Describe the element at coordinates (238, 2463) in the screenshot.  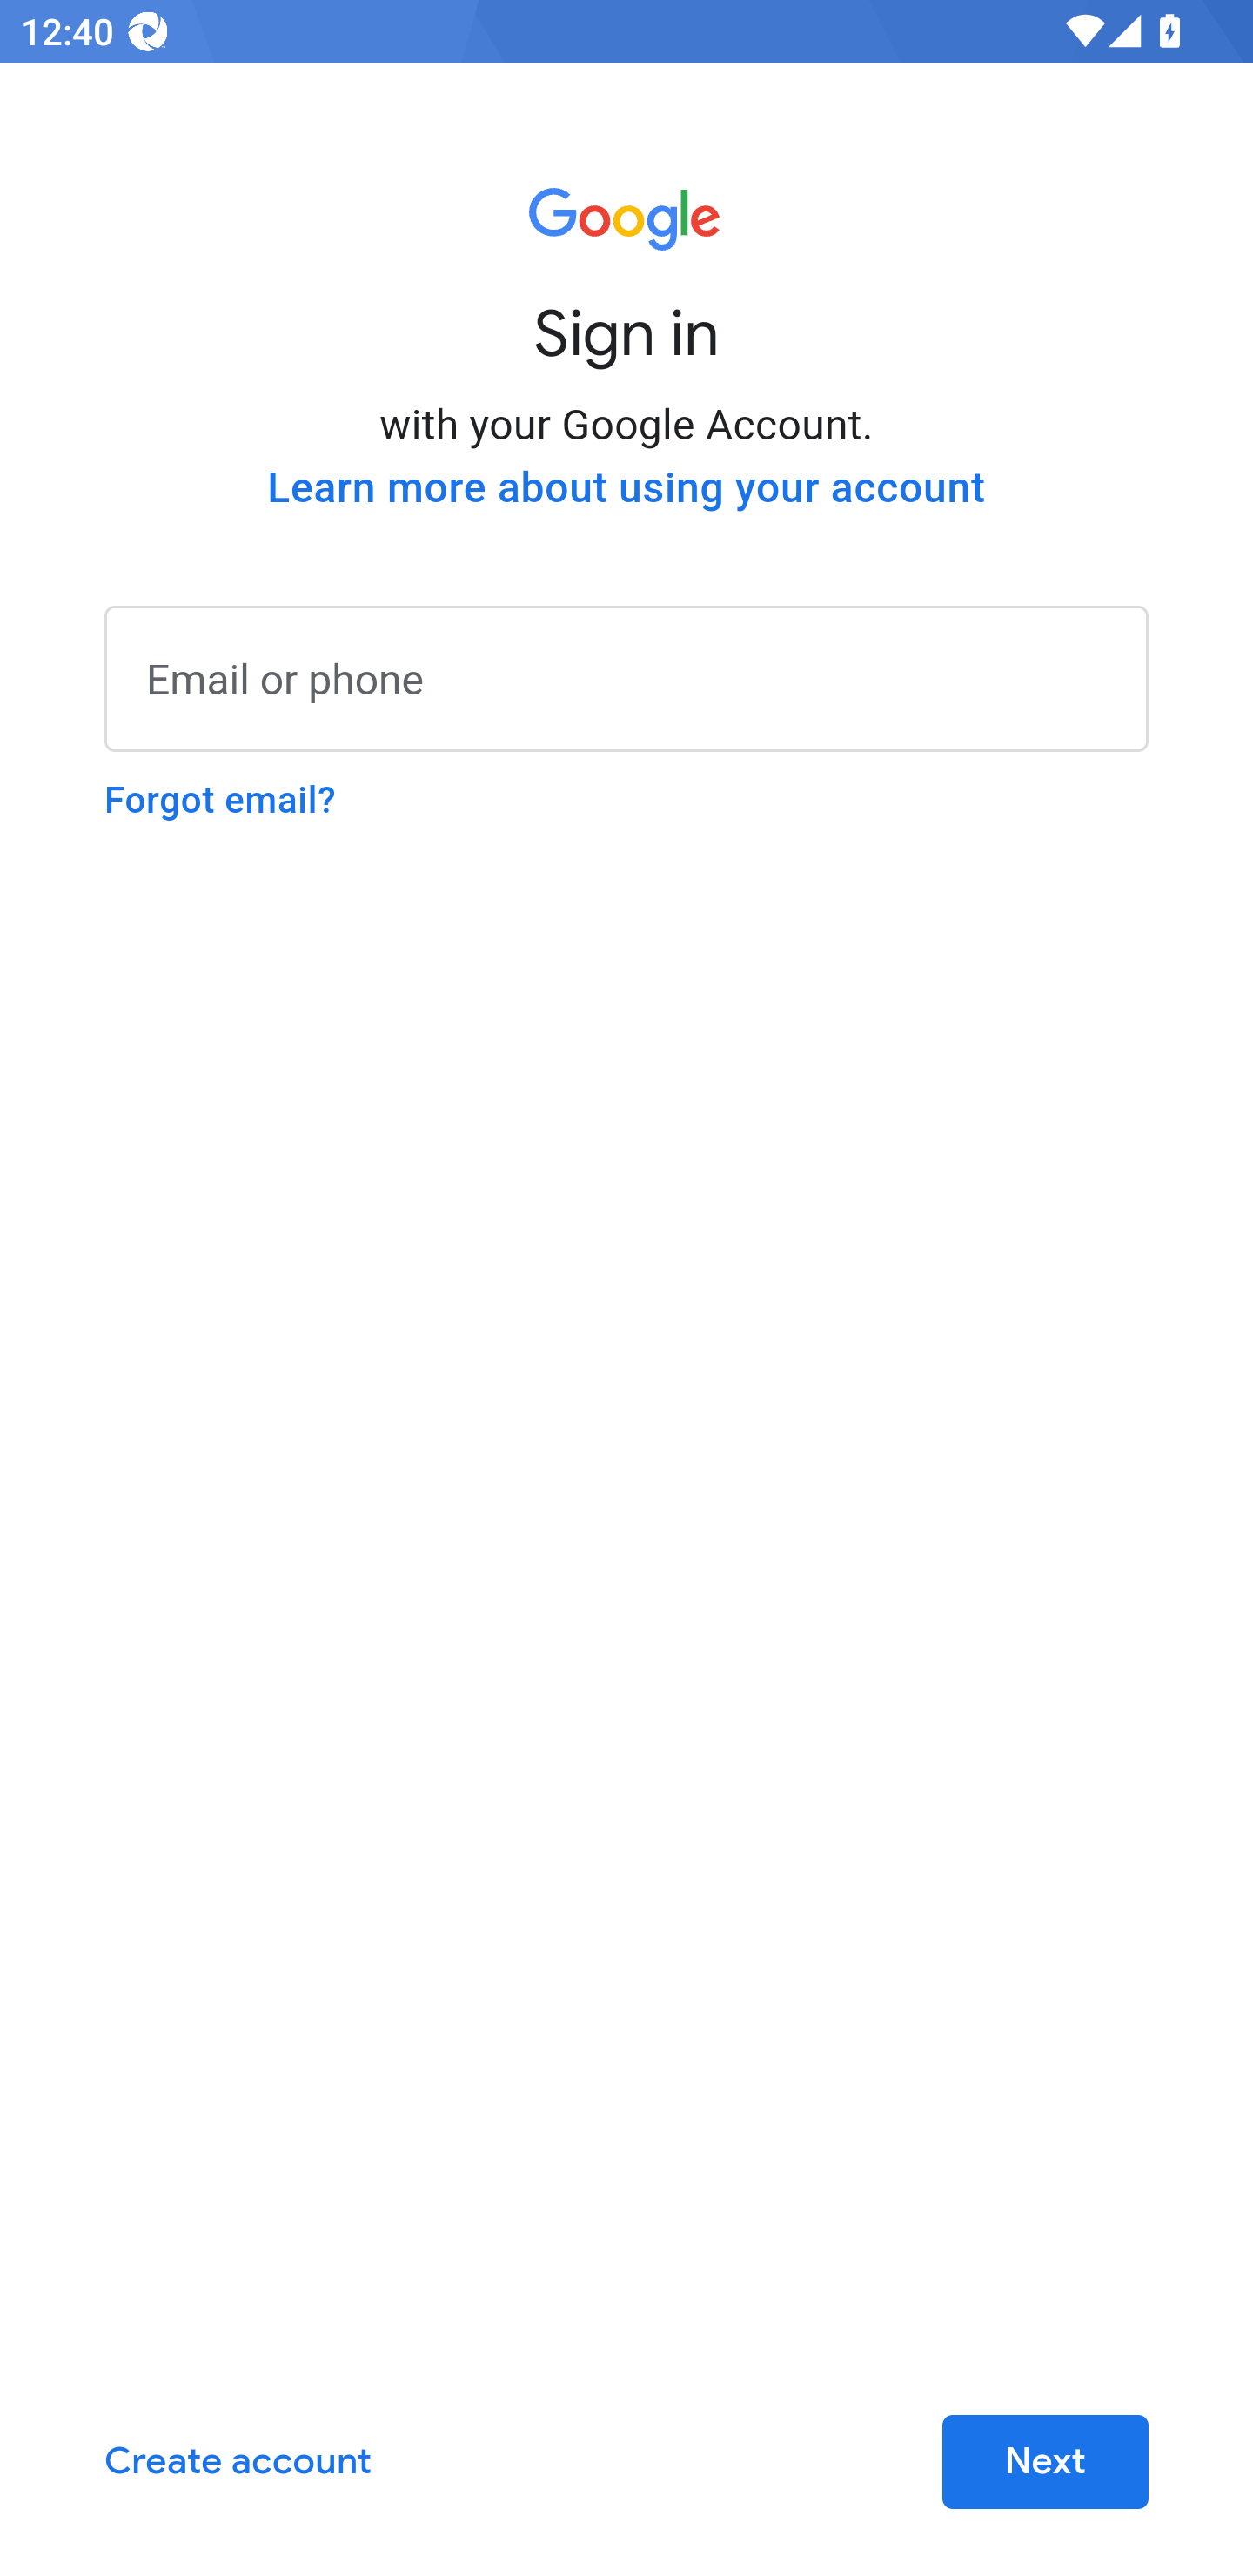
I see `Create account` at that location.